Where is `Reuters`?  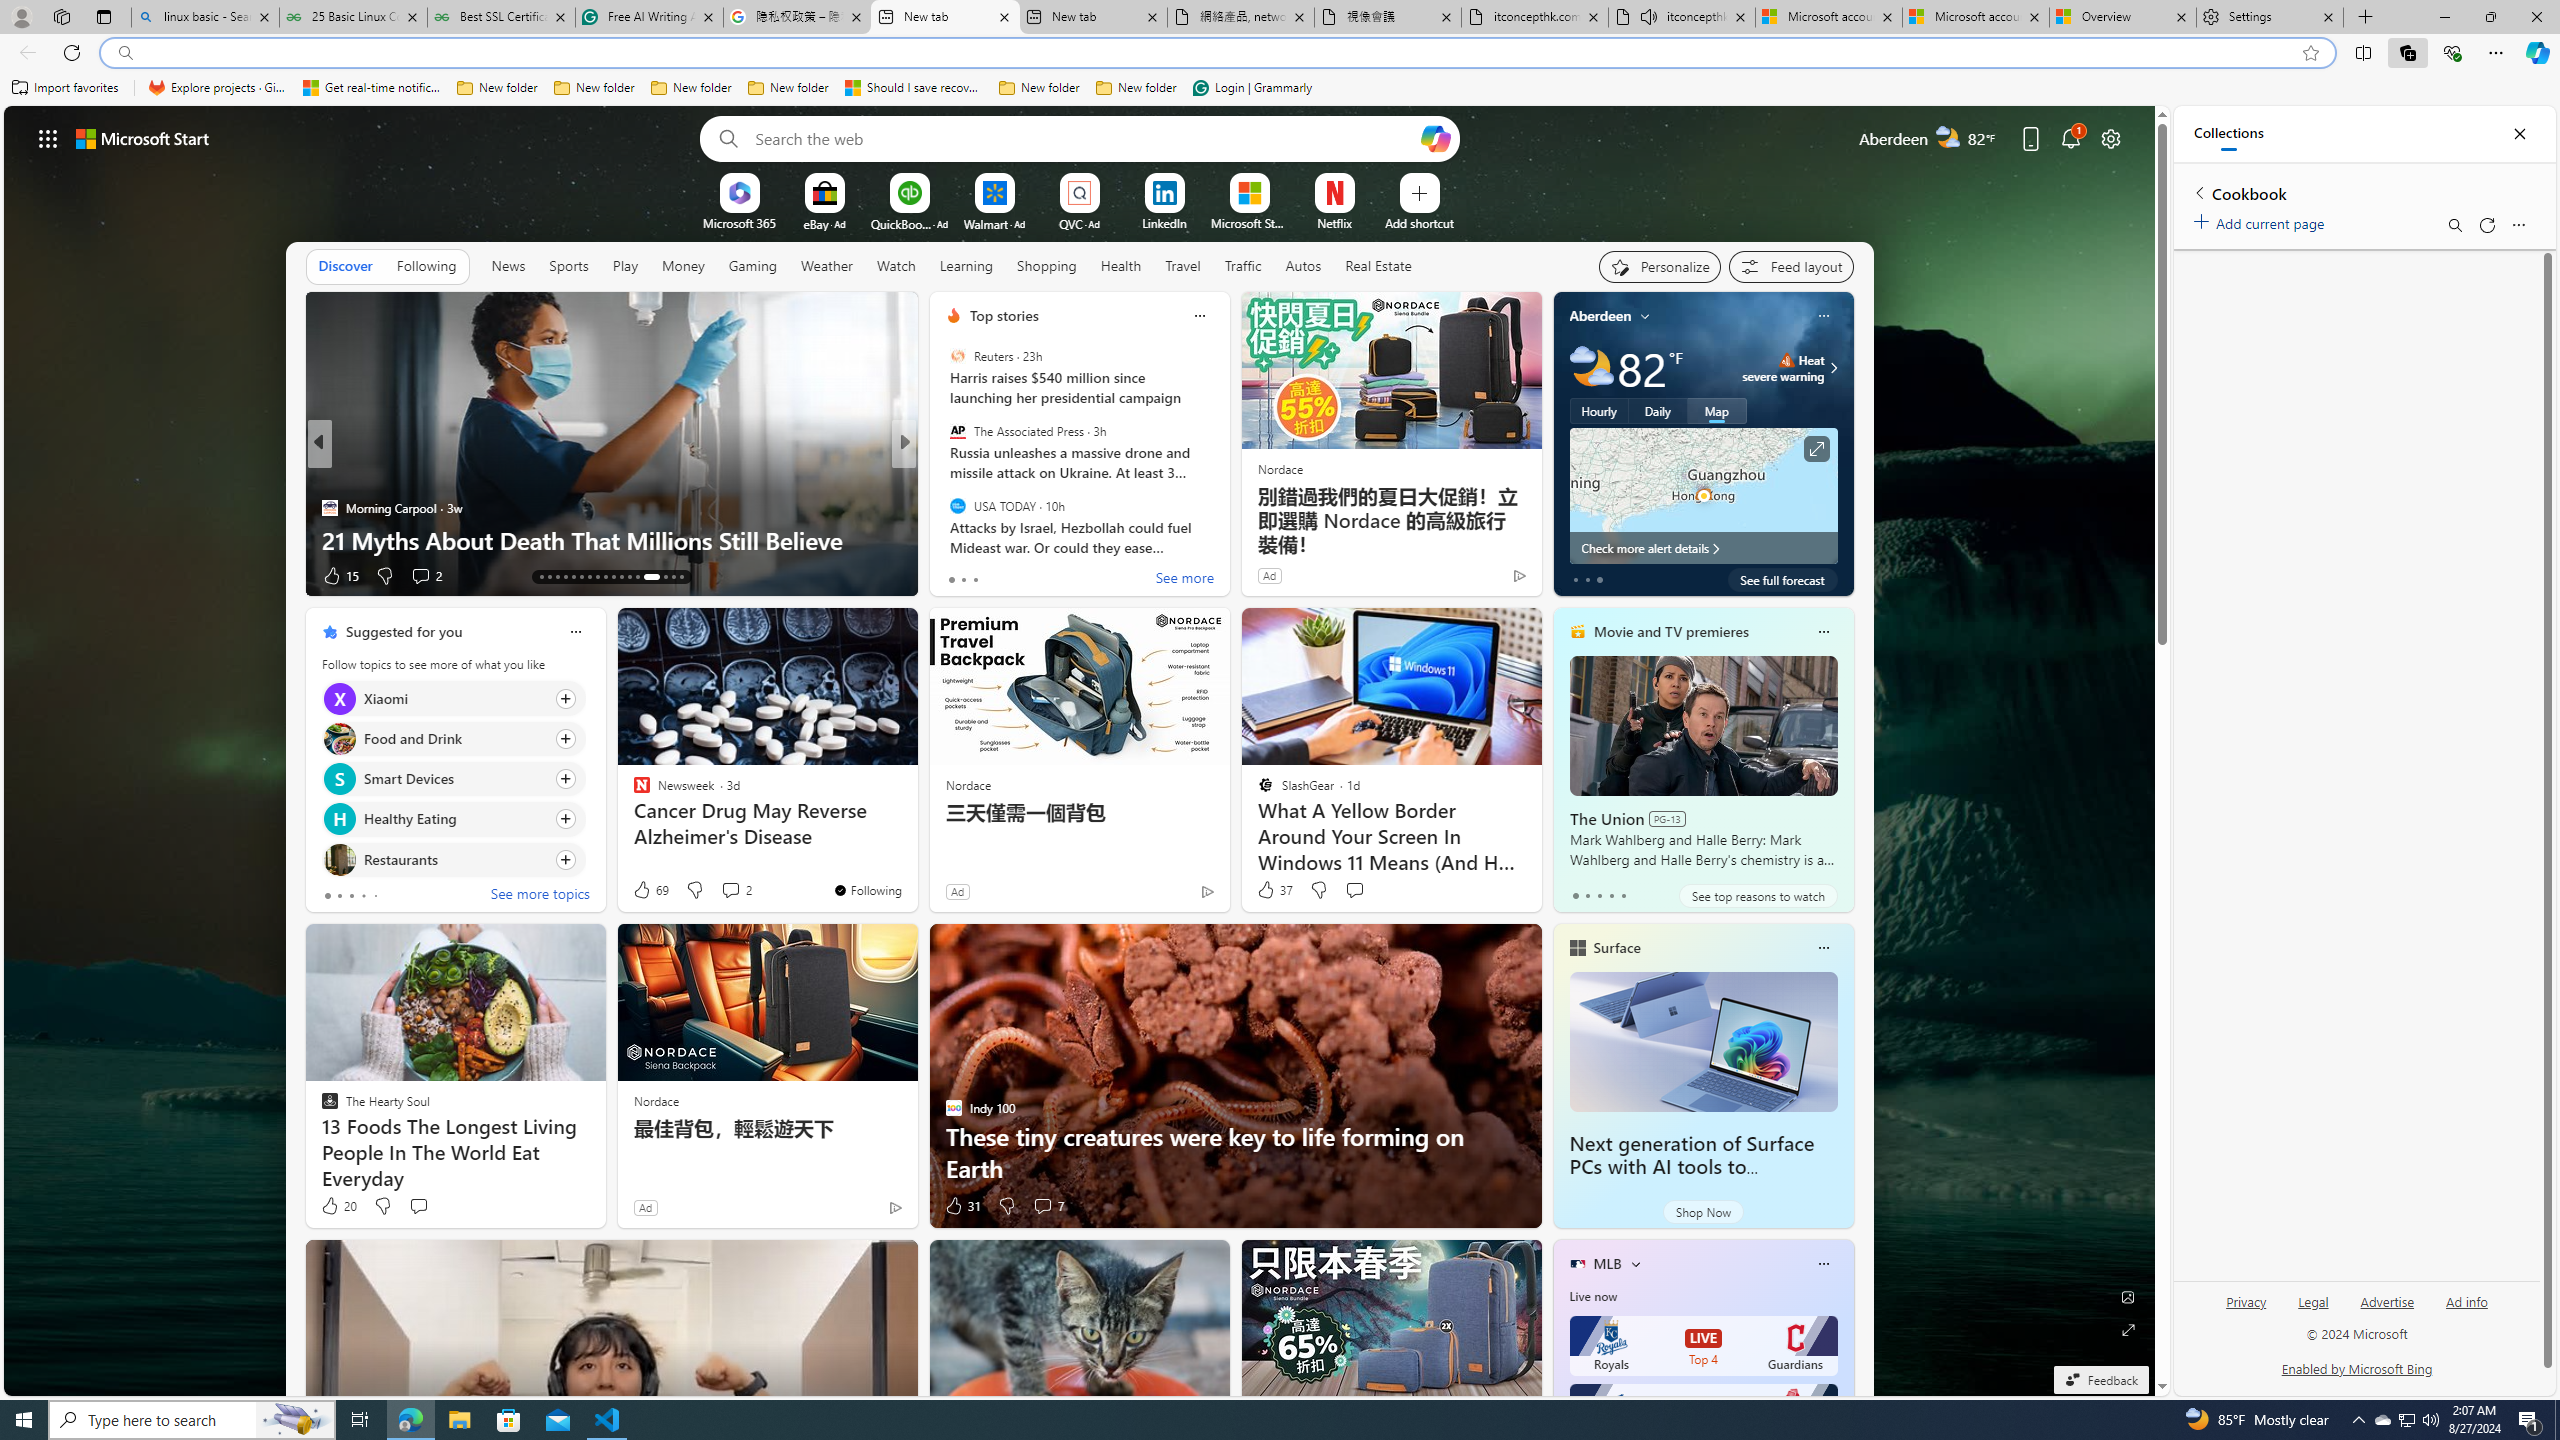 Reuters is located at coordinates (957, 356).